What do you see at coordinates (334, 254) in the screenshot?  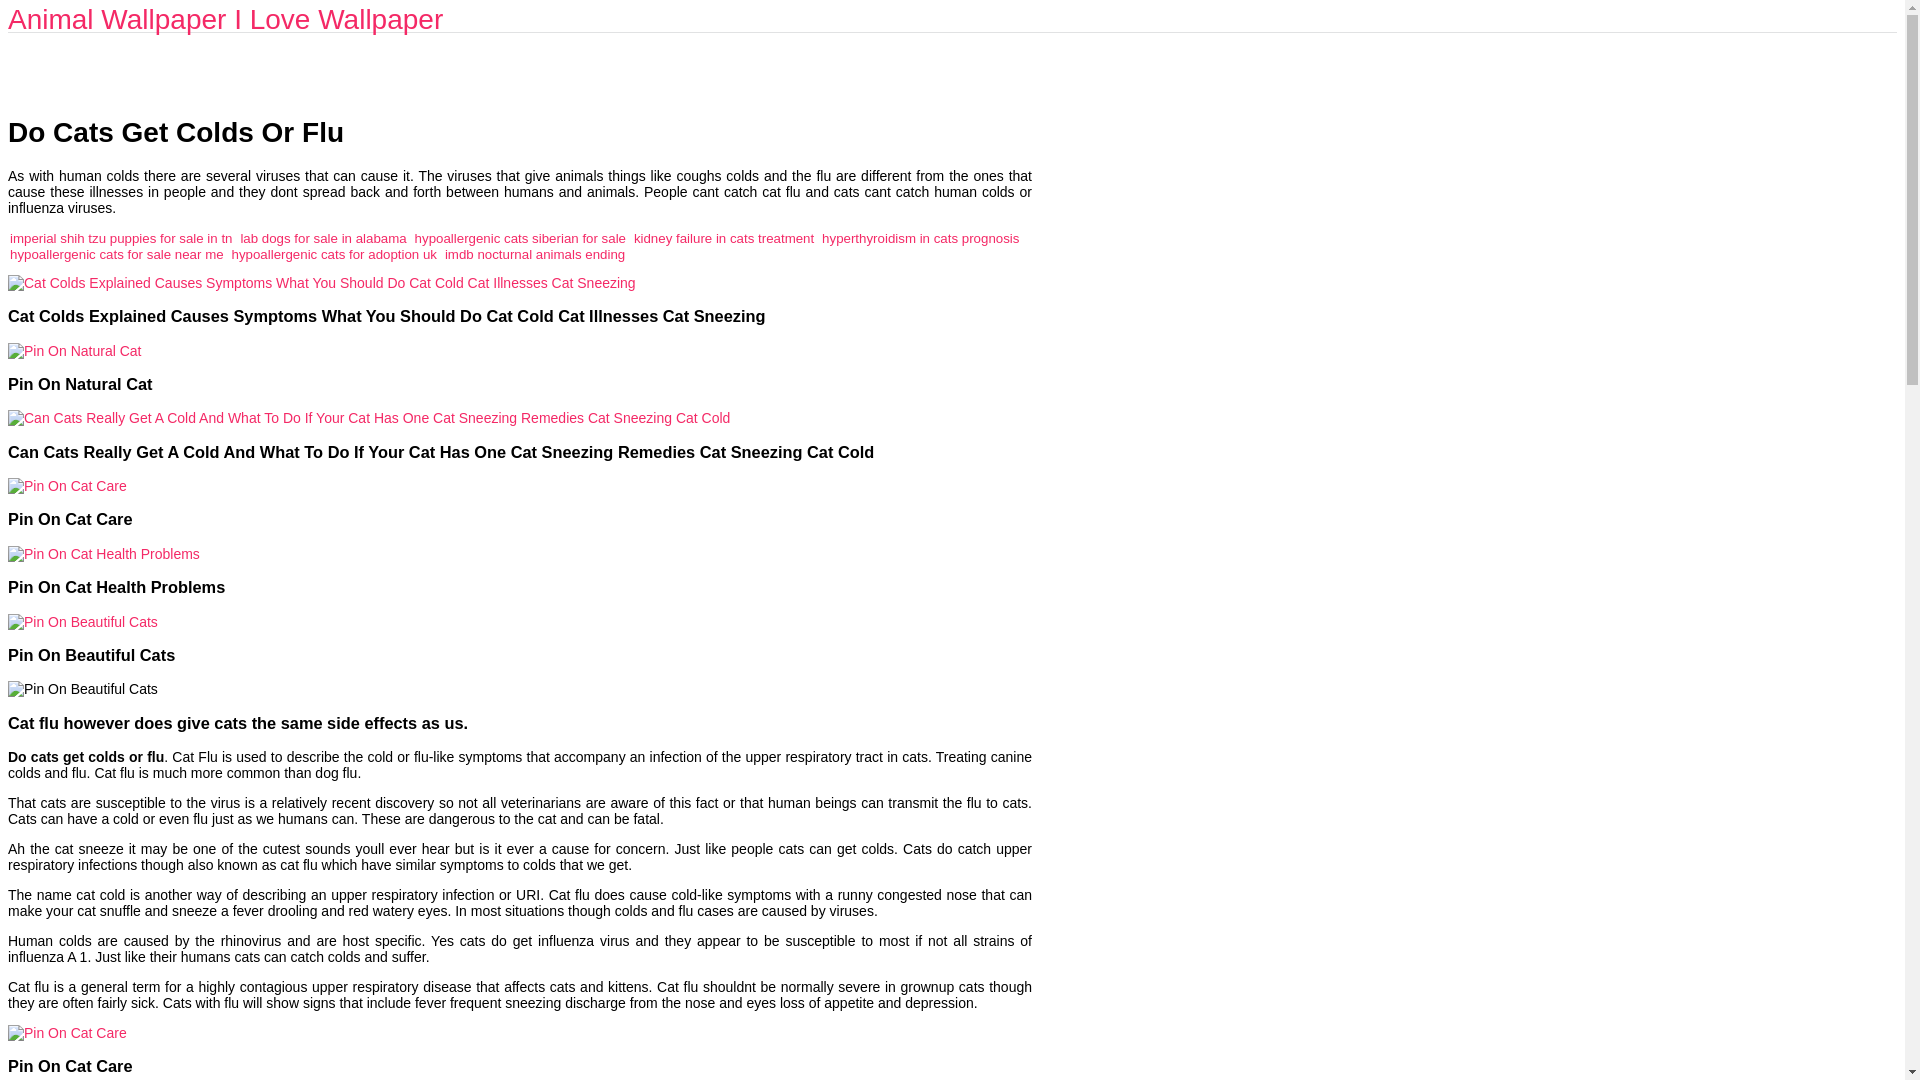 I see `hypoallergenic cats for adoption uk` at bounding box center [334, 254].